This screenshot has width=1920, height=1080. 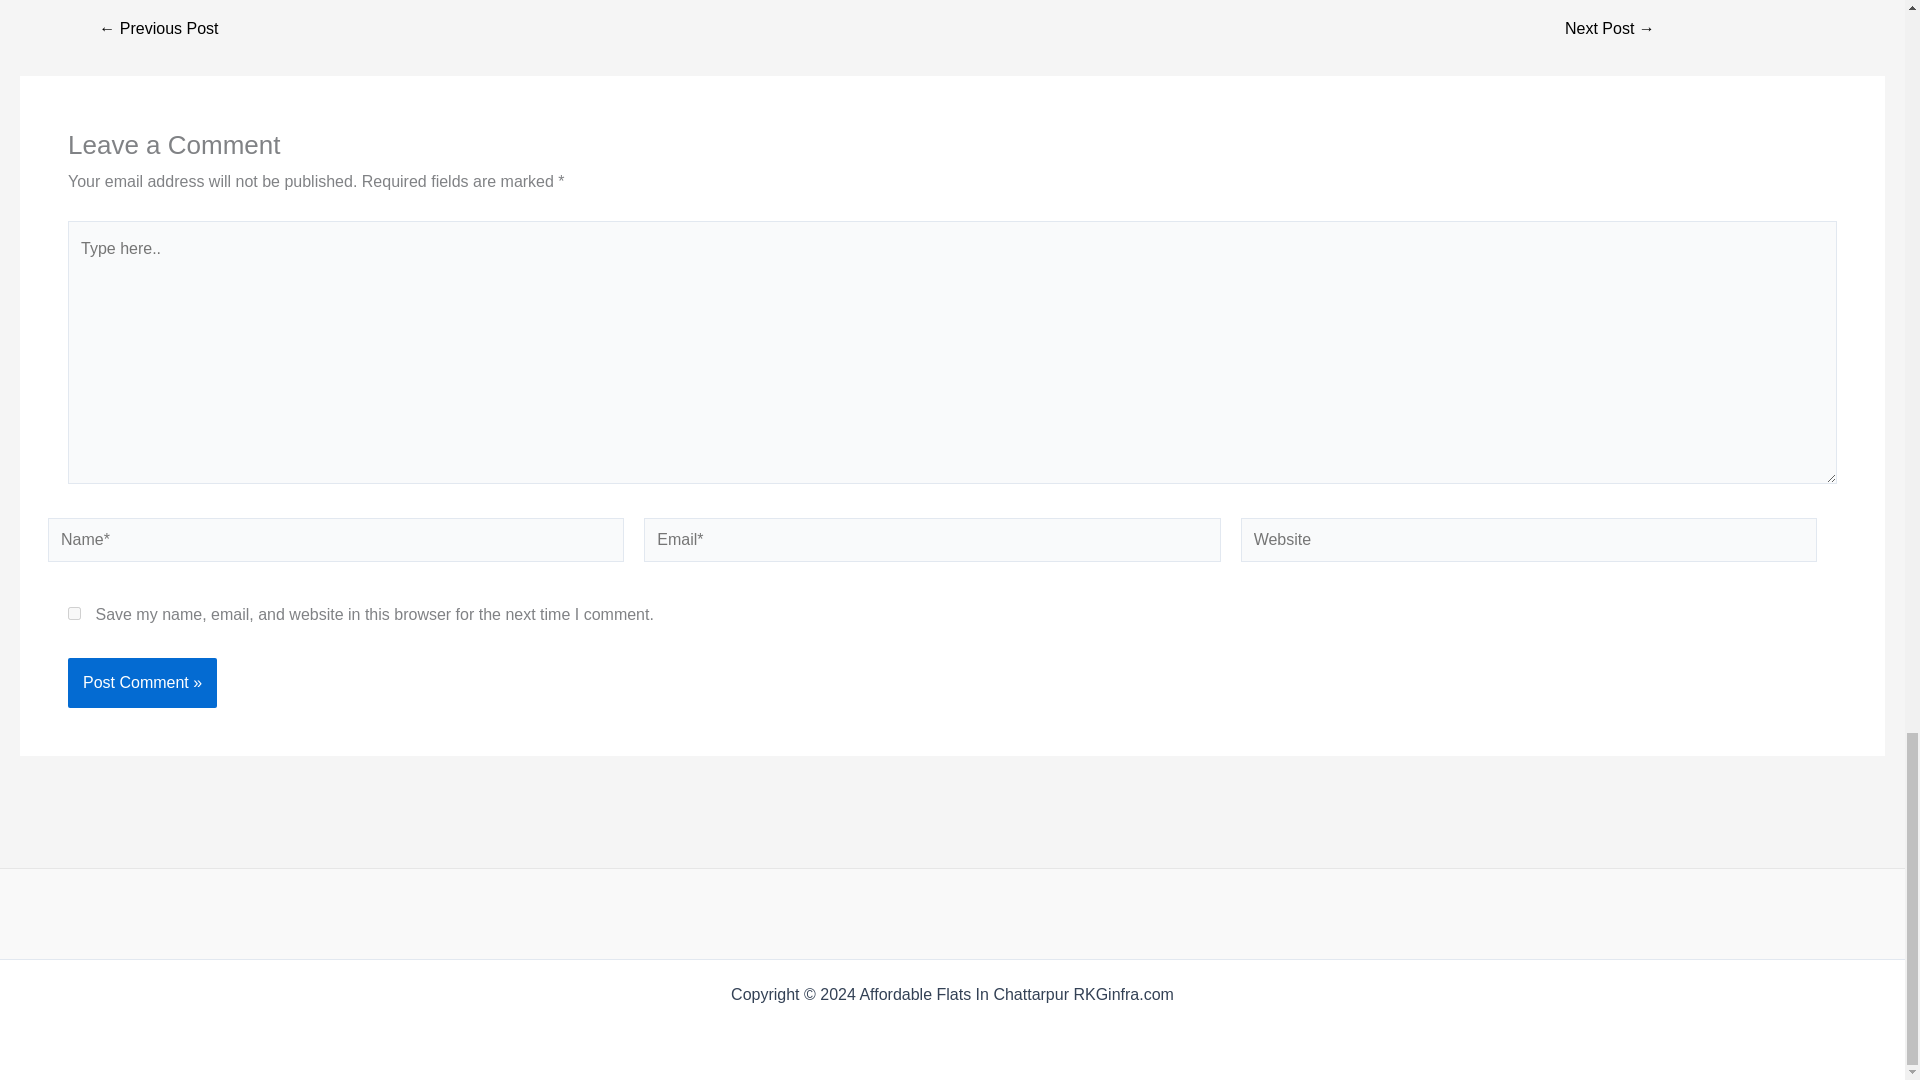 I want to click on 2BHK Rajpur Near South Asian University, so click(x=1610, y=28).